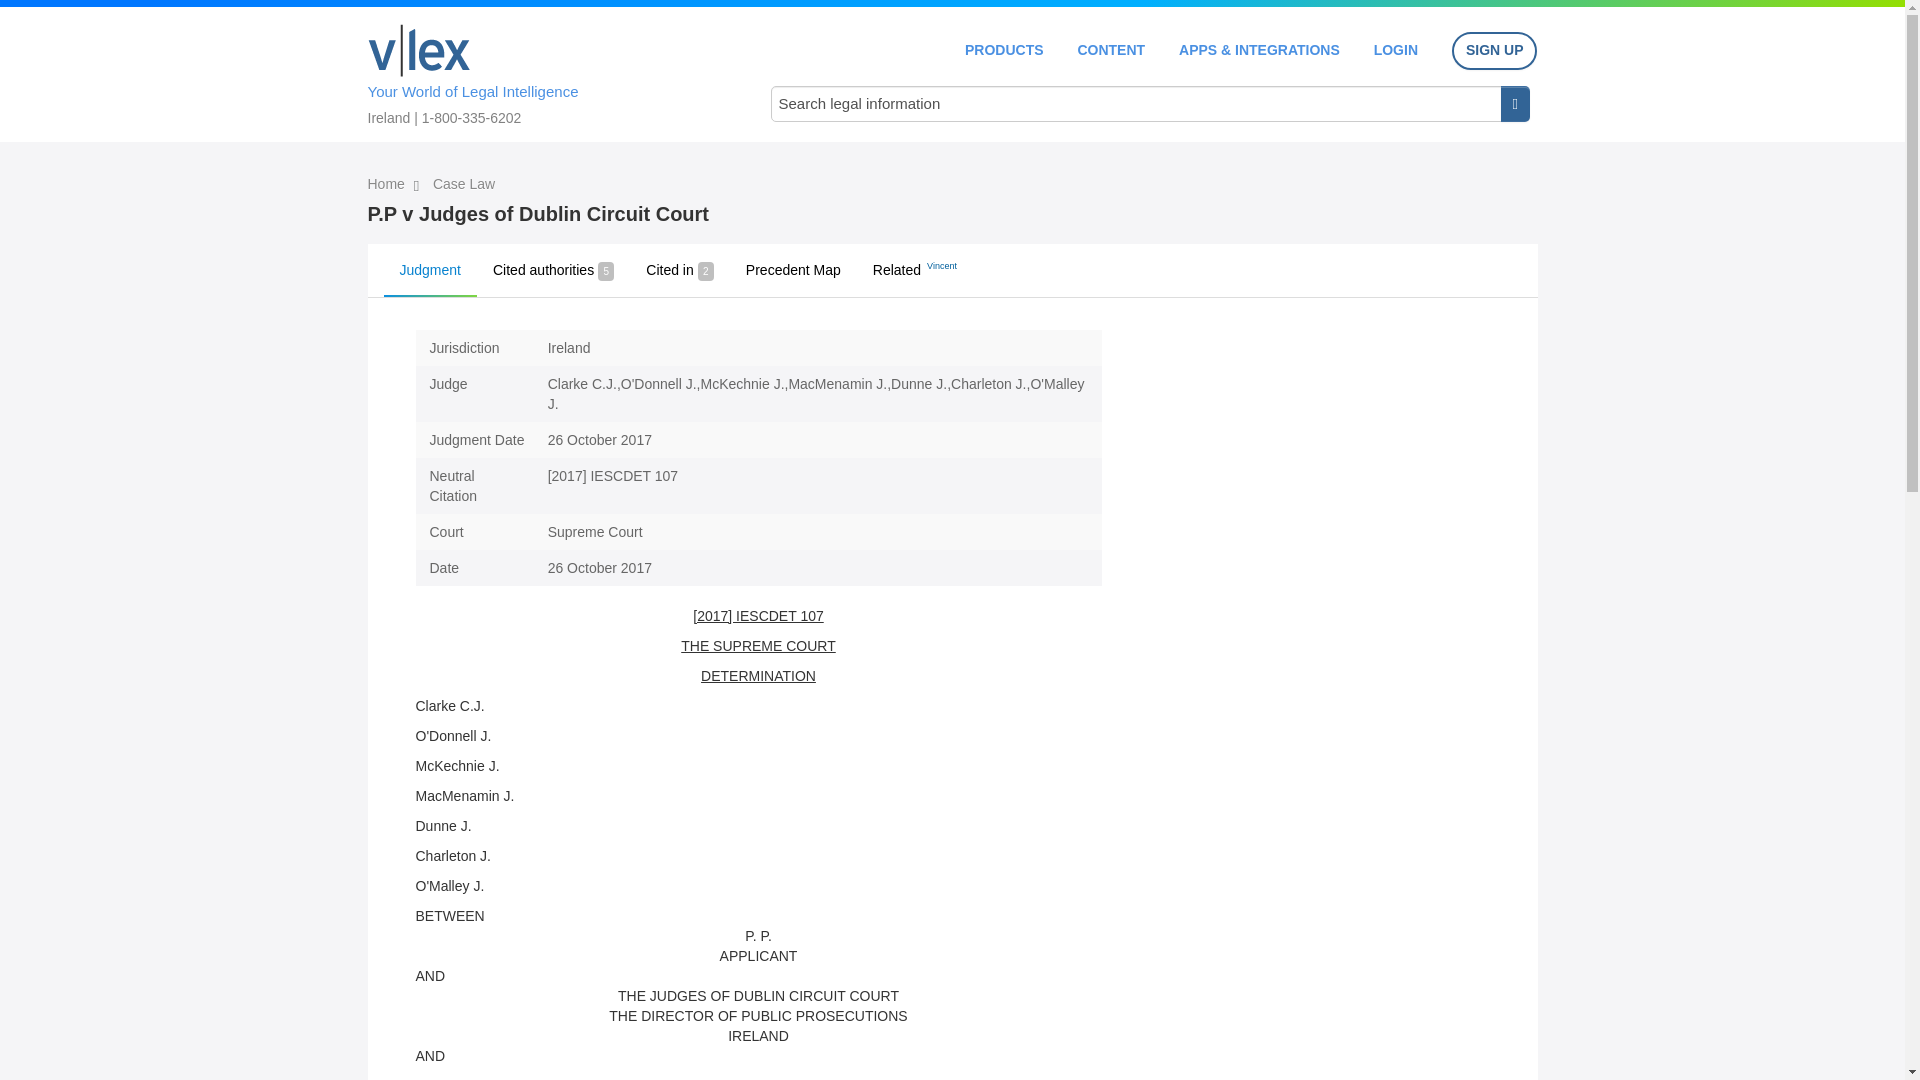 The width and height of the screenshot is (1920, 1080). Describe the element at coordinates (548, 71) in the screenshot. I see `Your World of Legal Intelligence` at that location.